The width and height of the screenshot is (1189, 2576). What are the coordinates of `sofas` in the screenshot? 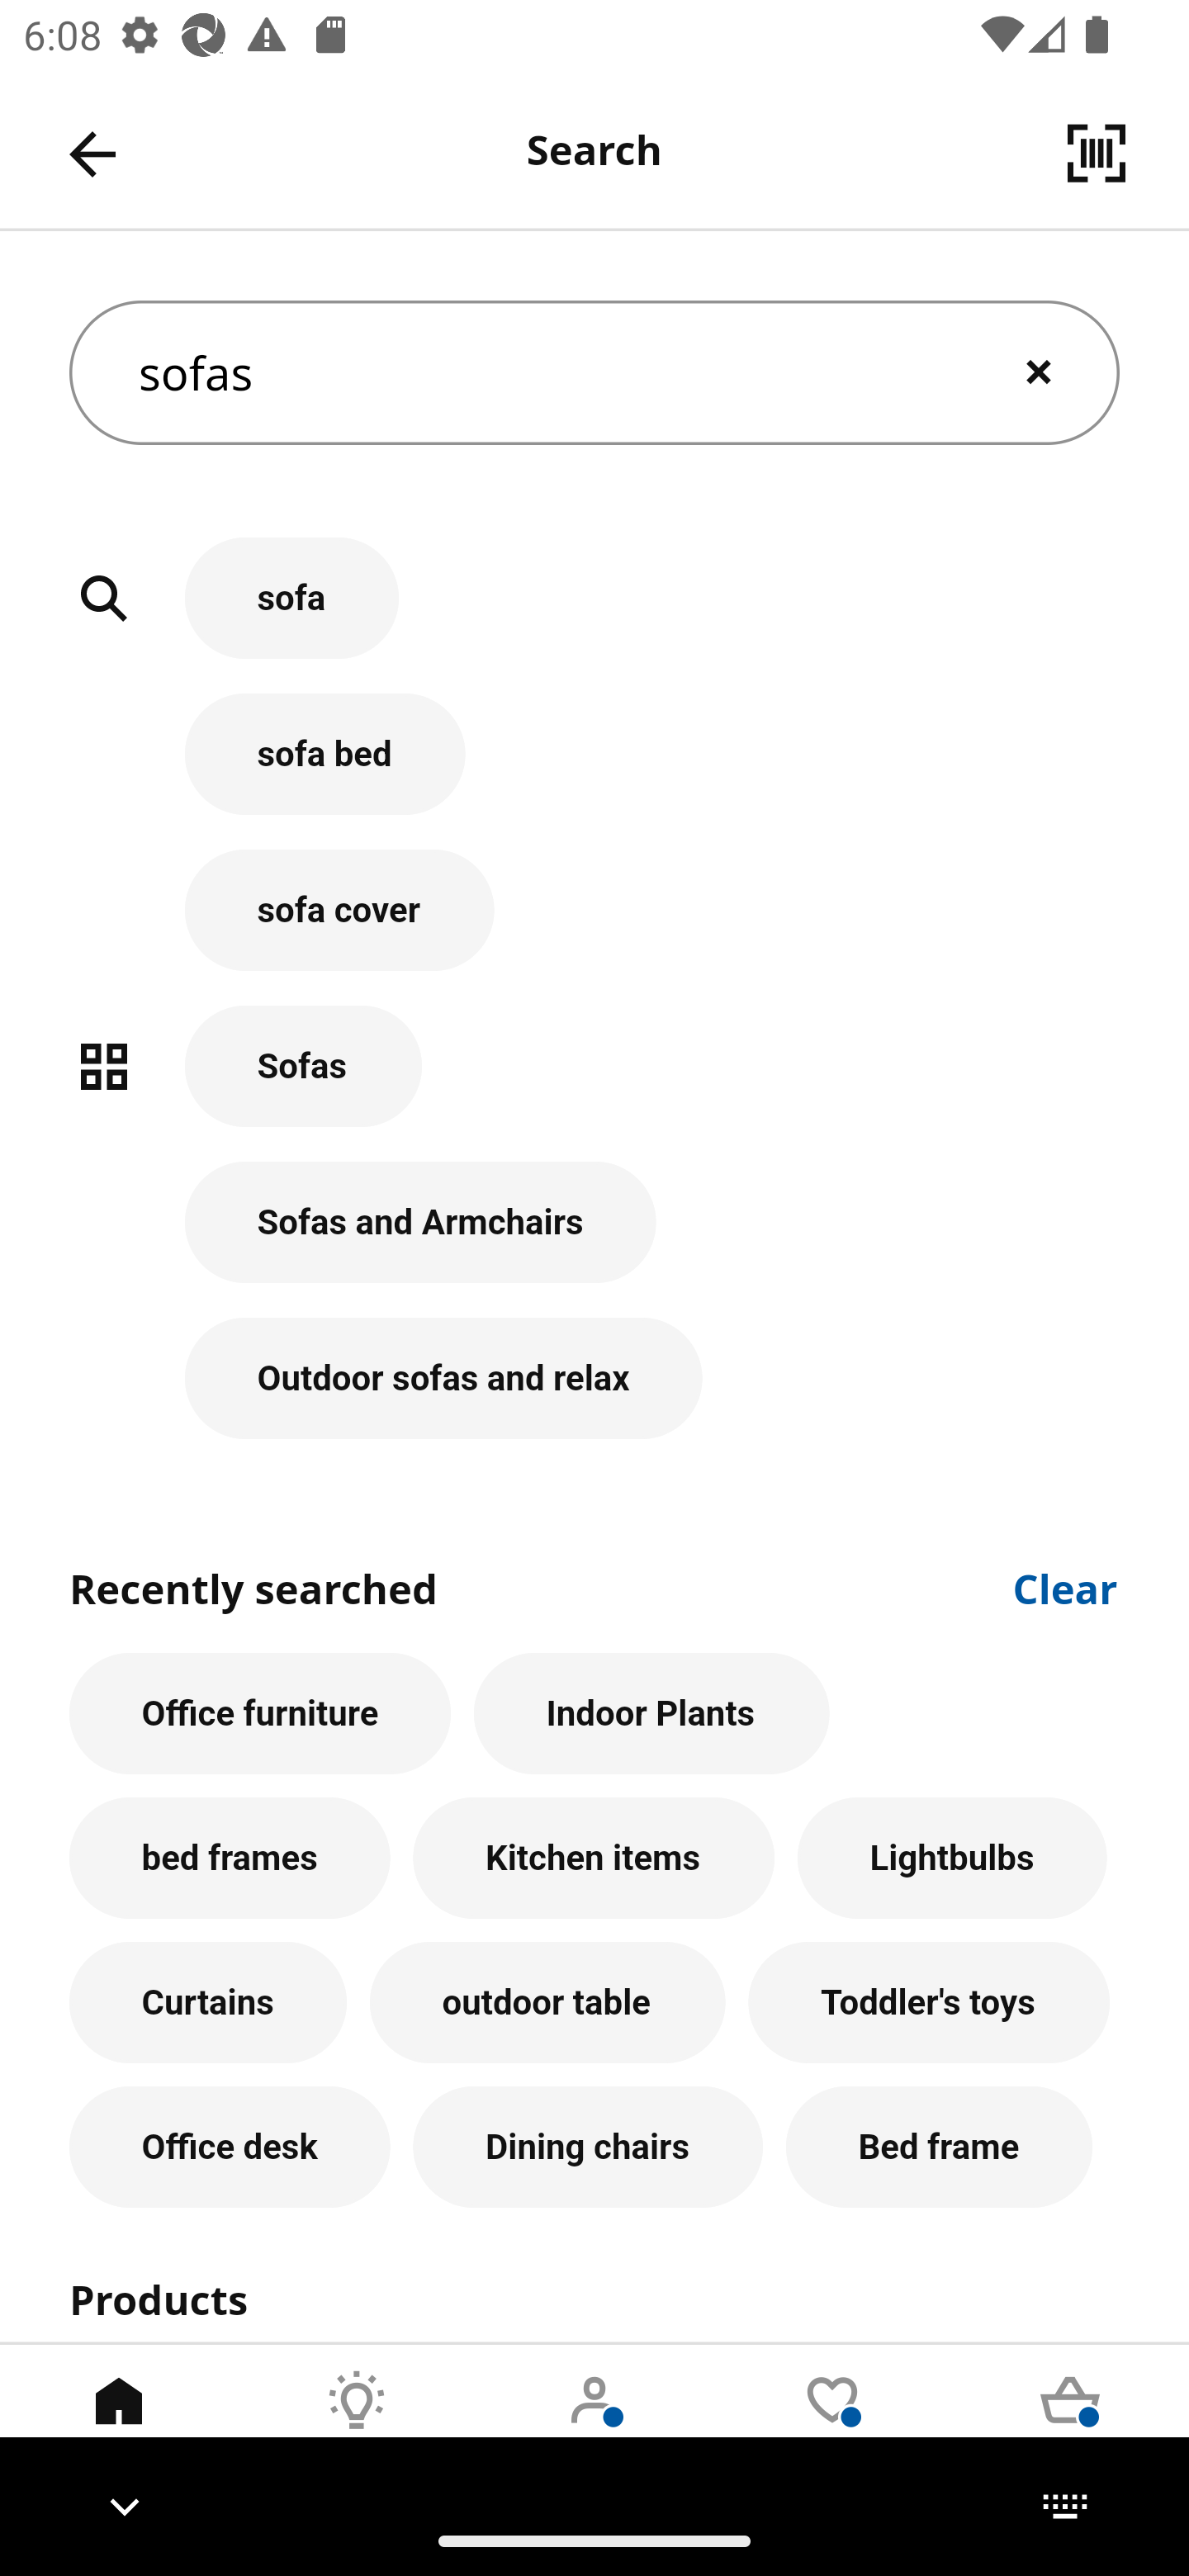 It's located at (594, 373).